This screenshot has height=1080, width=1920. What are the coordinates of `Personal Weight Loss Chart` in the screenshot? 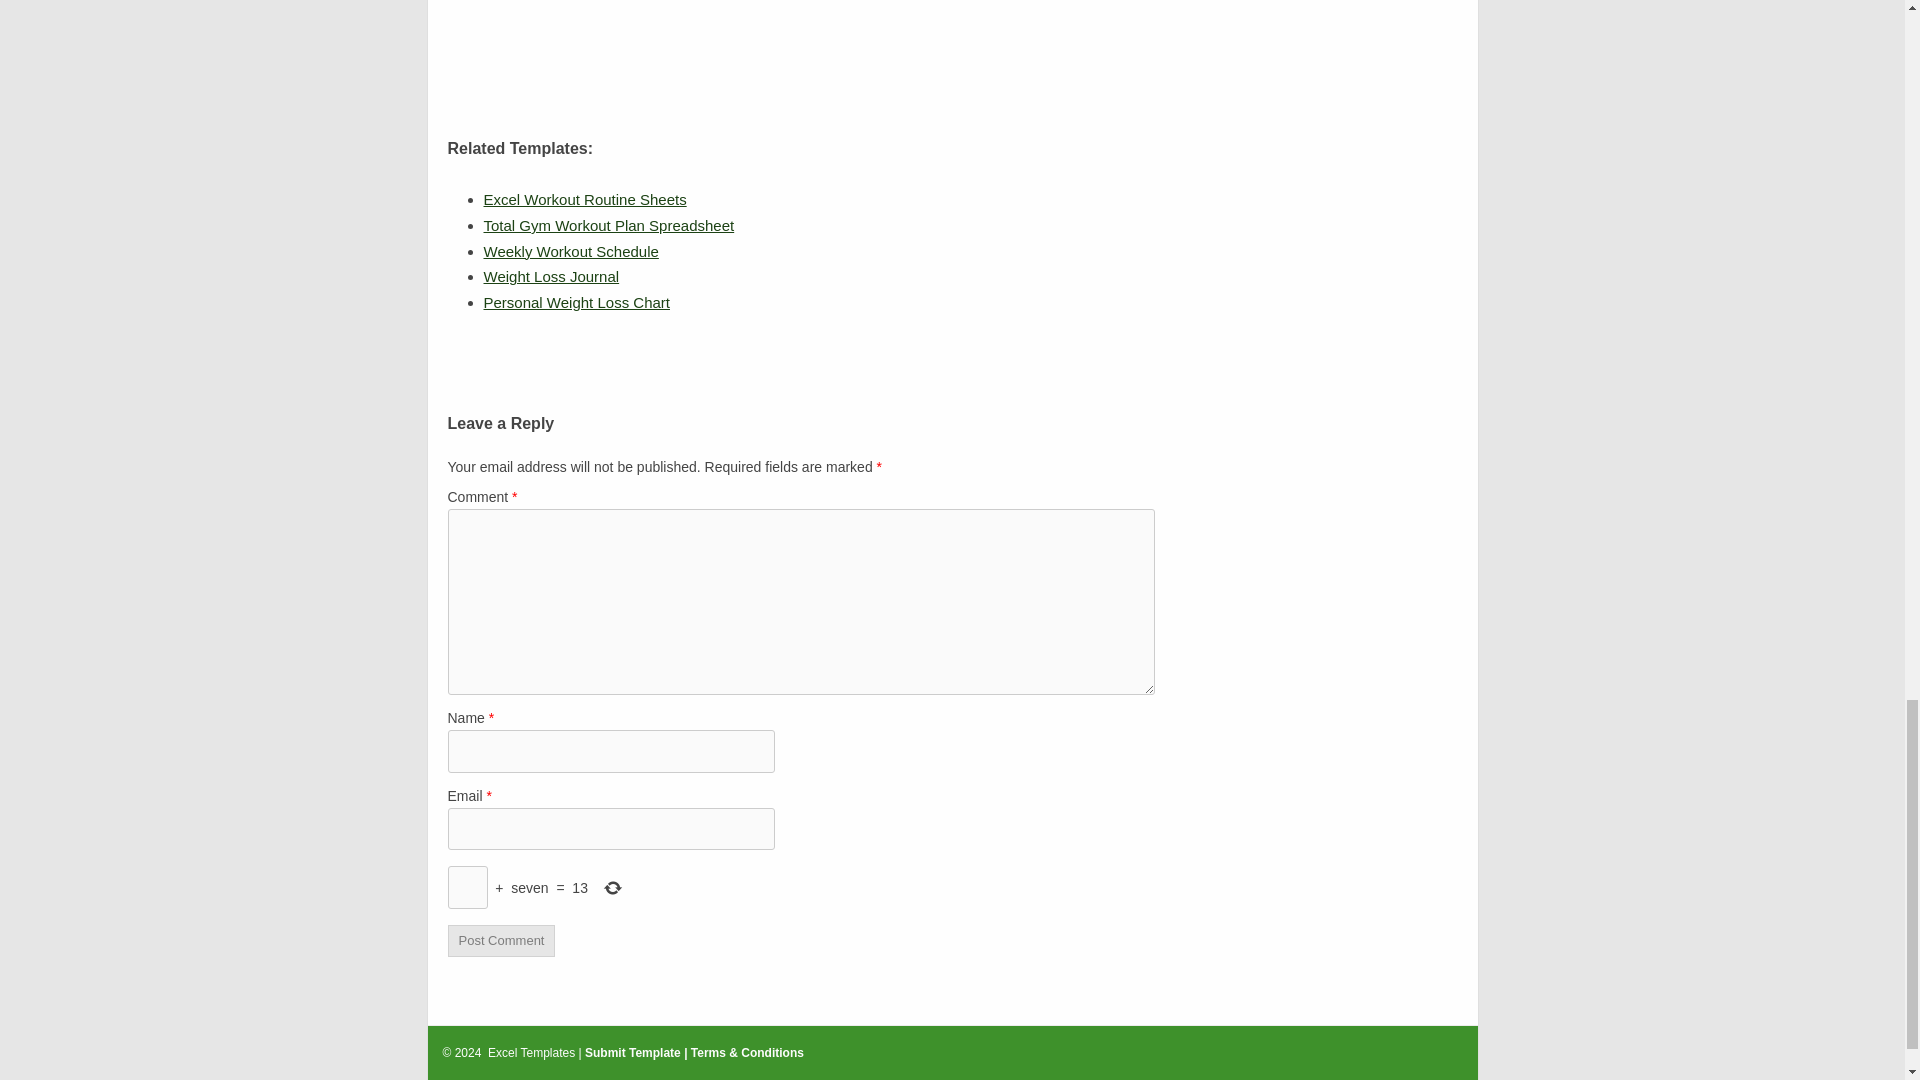 It's located at (576, 302).